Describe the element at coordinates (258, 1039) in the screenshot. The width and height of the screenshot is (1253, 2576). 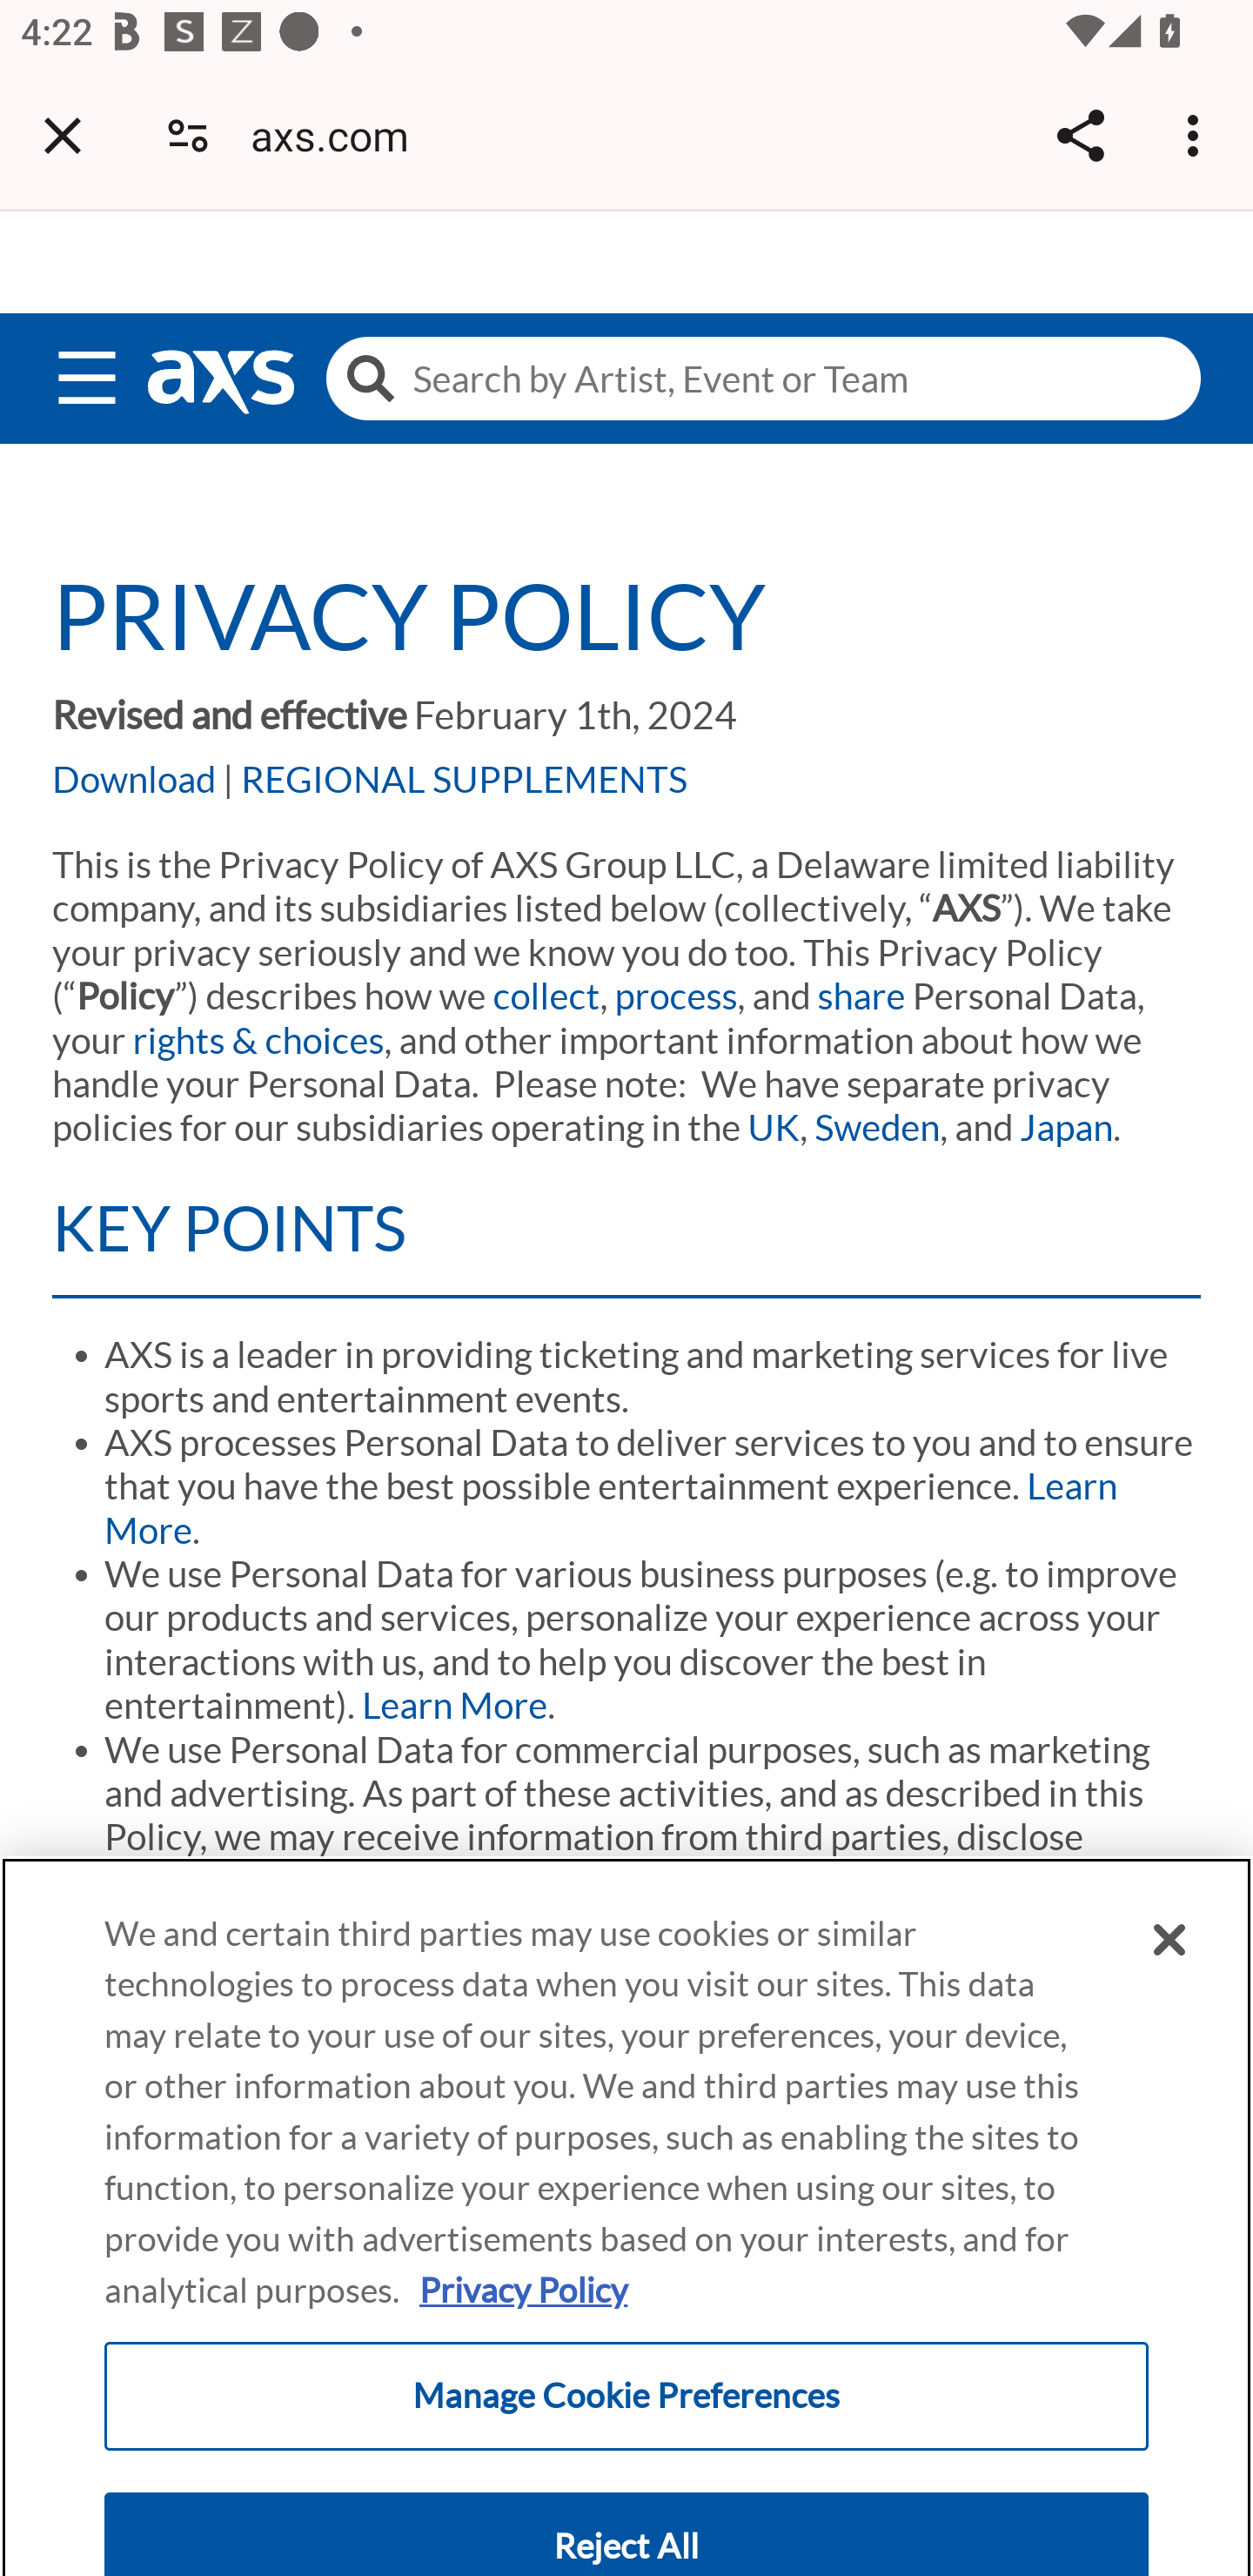
I see `rights & choices` at that location.